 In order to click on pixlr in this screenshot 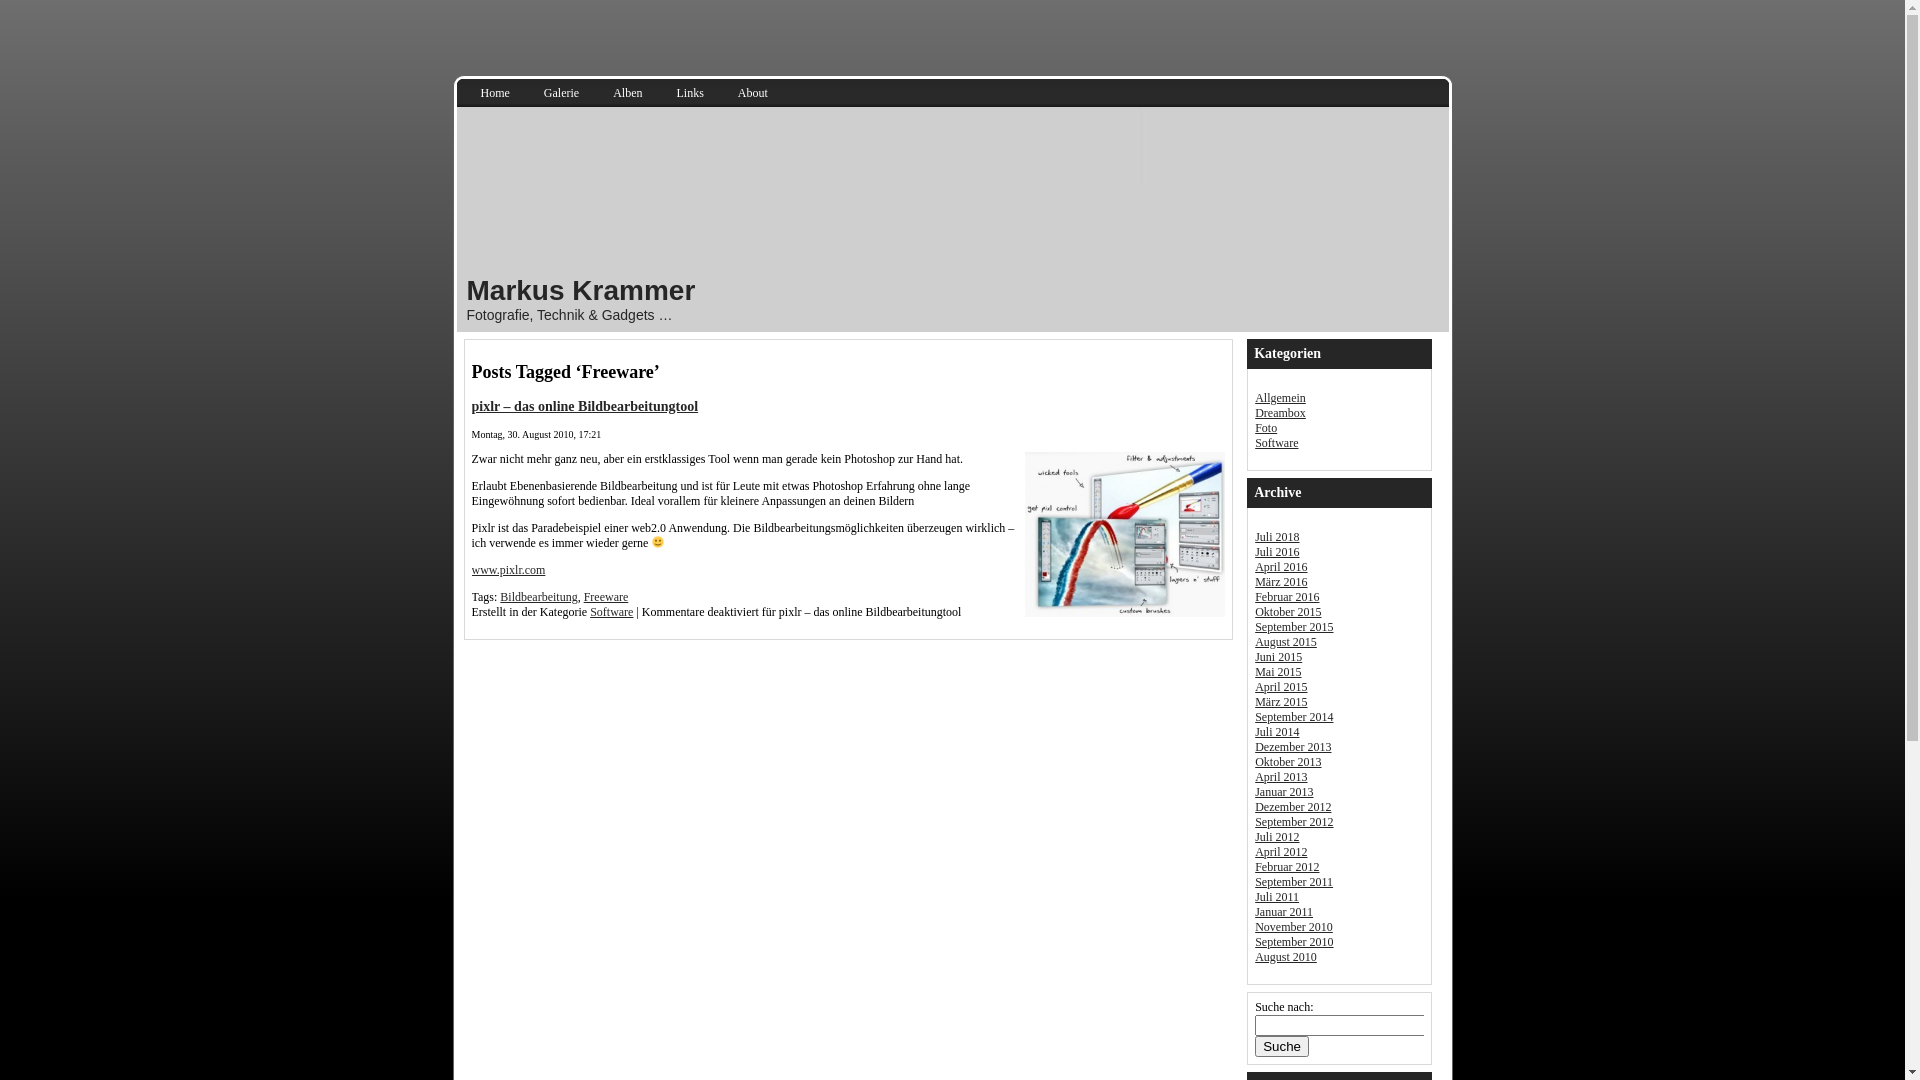, I will do `click(1125, 534)`.